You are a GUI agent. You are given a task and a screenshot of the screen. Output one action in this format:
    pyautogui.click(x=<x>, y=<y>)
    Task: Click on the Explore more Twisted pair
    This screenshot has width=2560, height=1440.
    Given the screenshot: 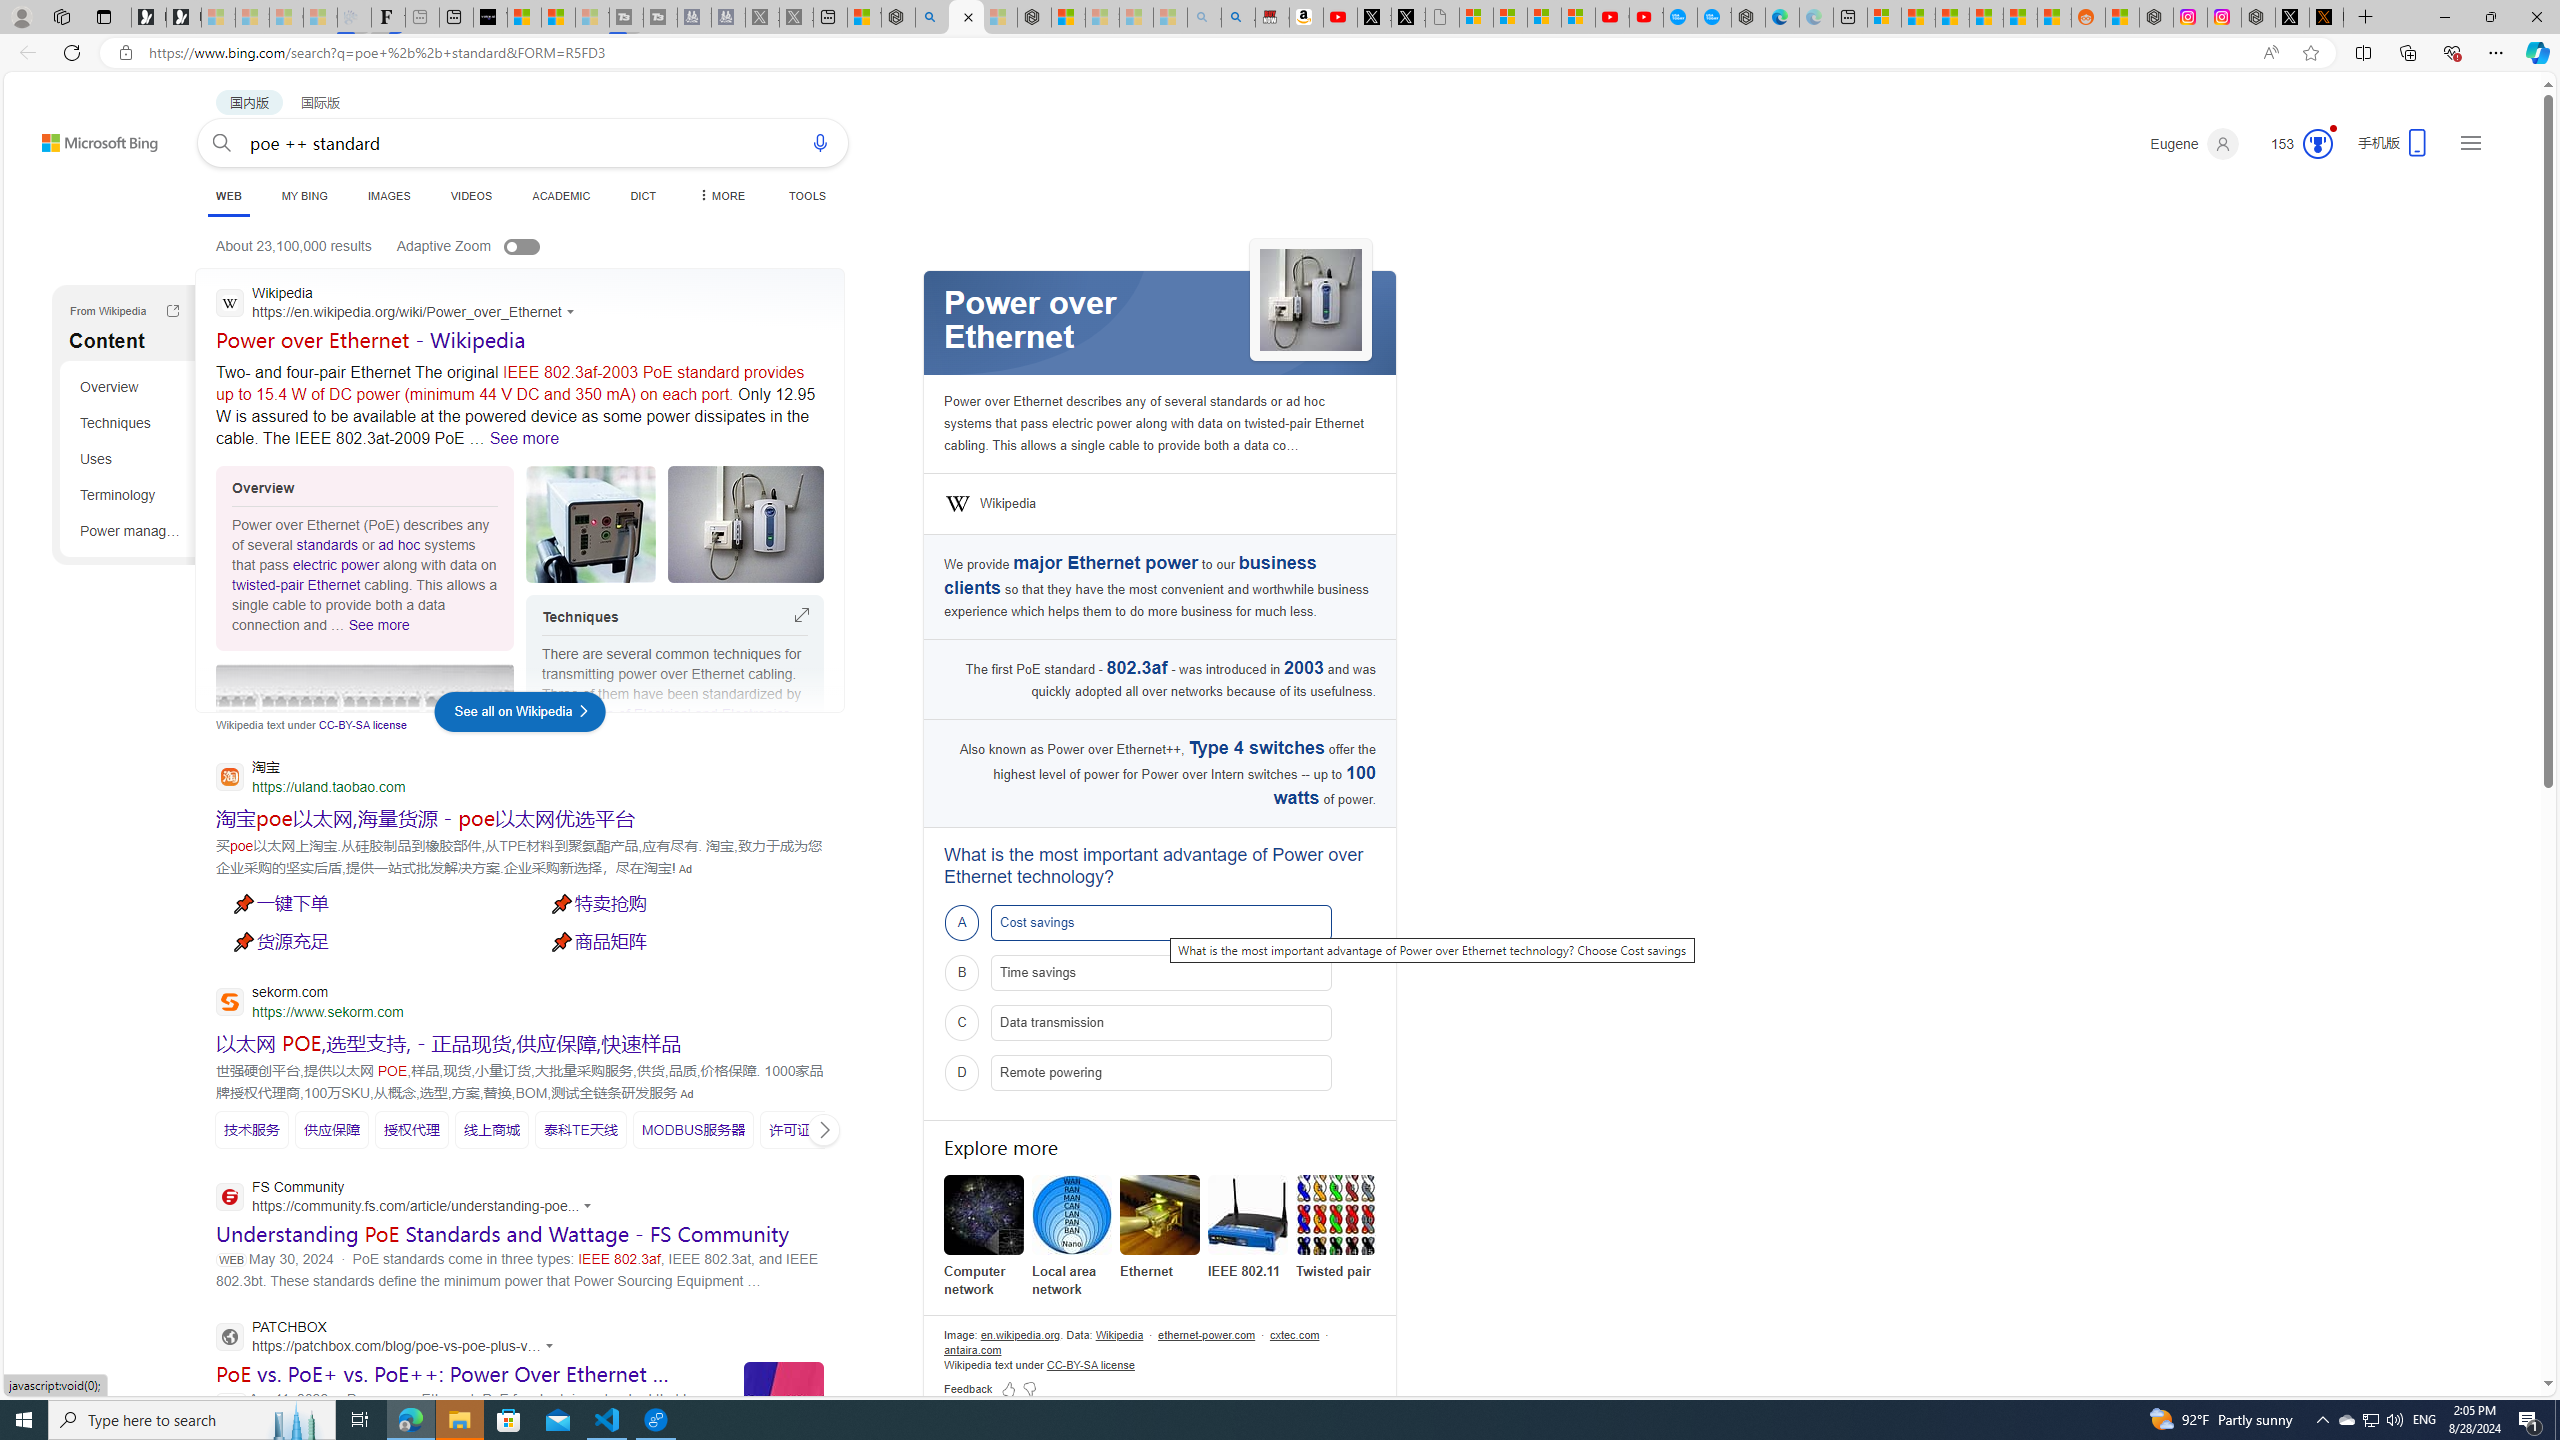 What is the action you would take?
    pyautogui.click(x=1336, y=1228)
    